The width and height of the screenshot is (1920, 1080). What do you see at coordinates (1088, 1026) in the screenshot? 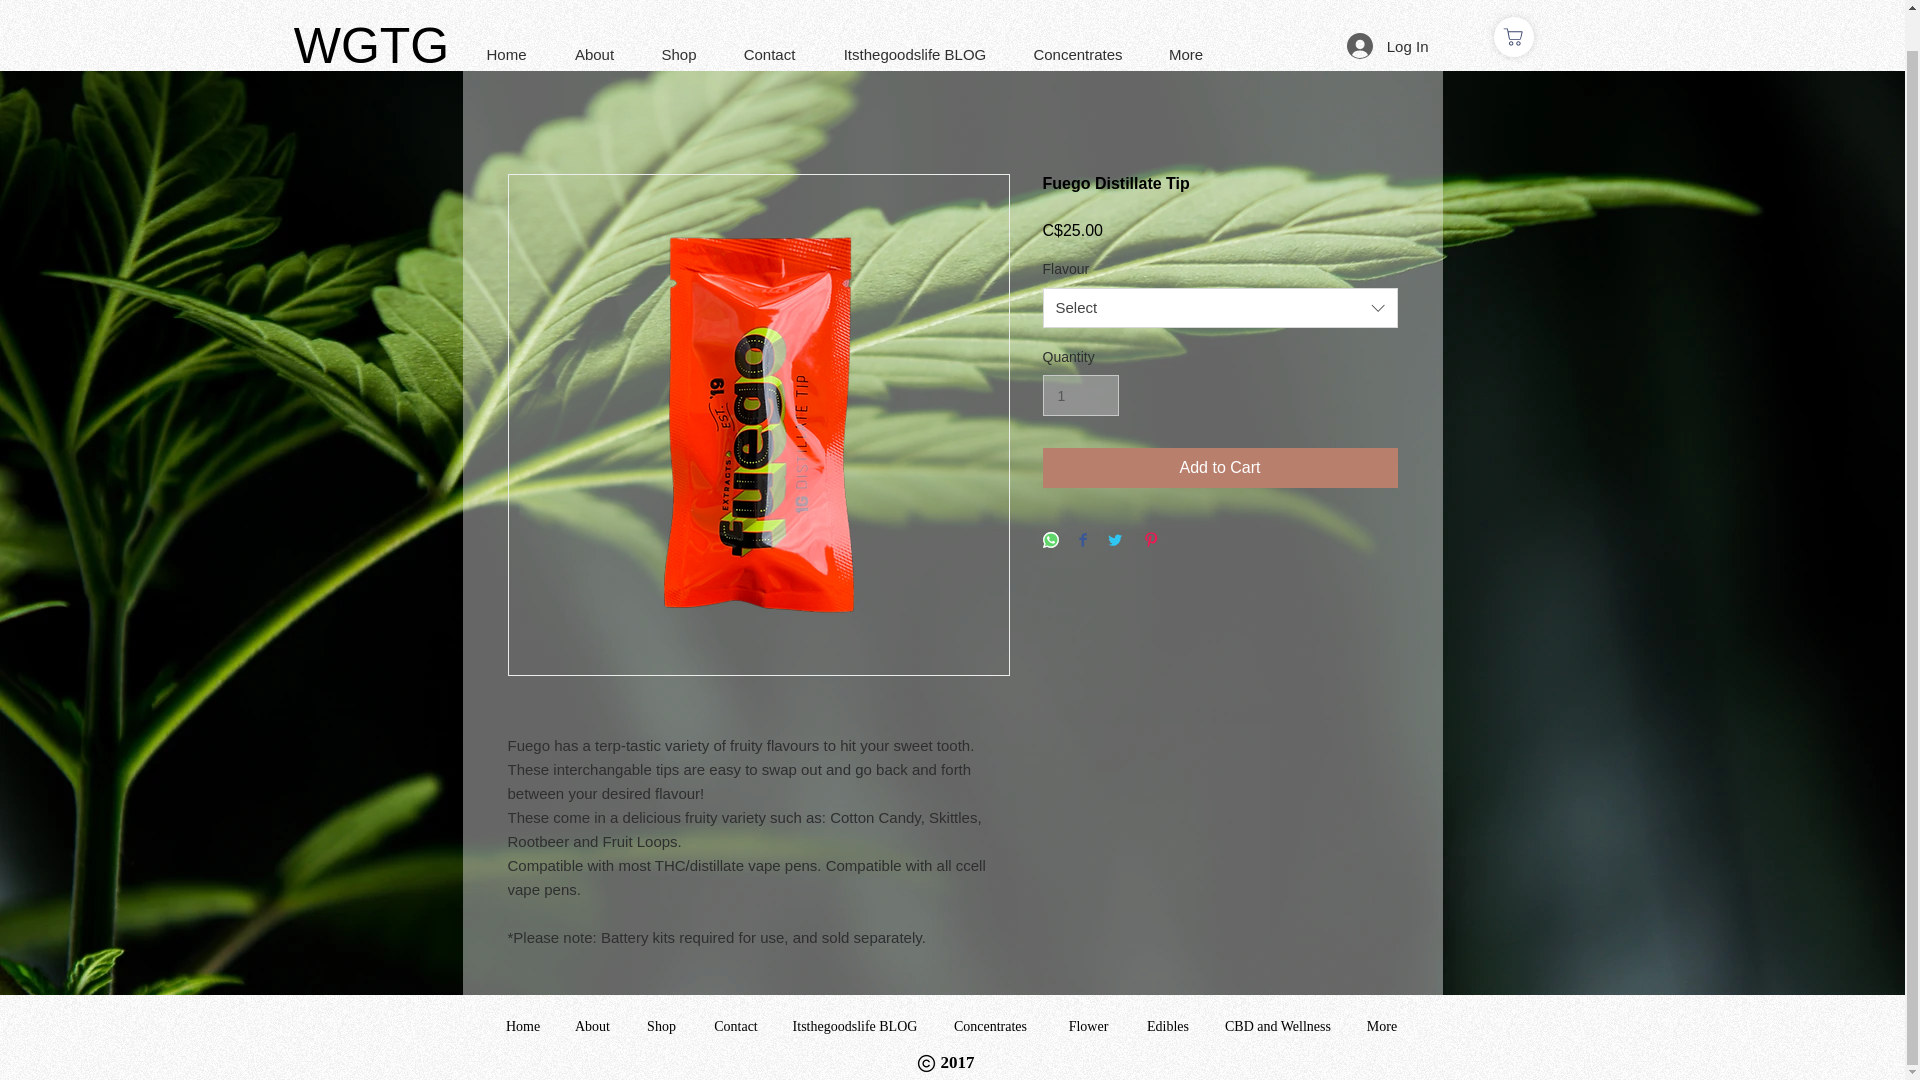
I see `Flower` at bounding box center [1088, 1026].